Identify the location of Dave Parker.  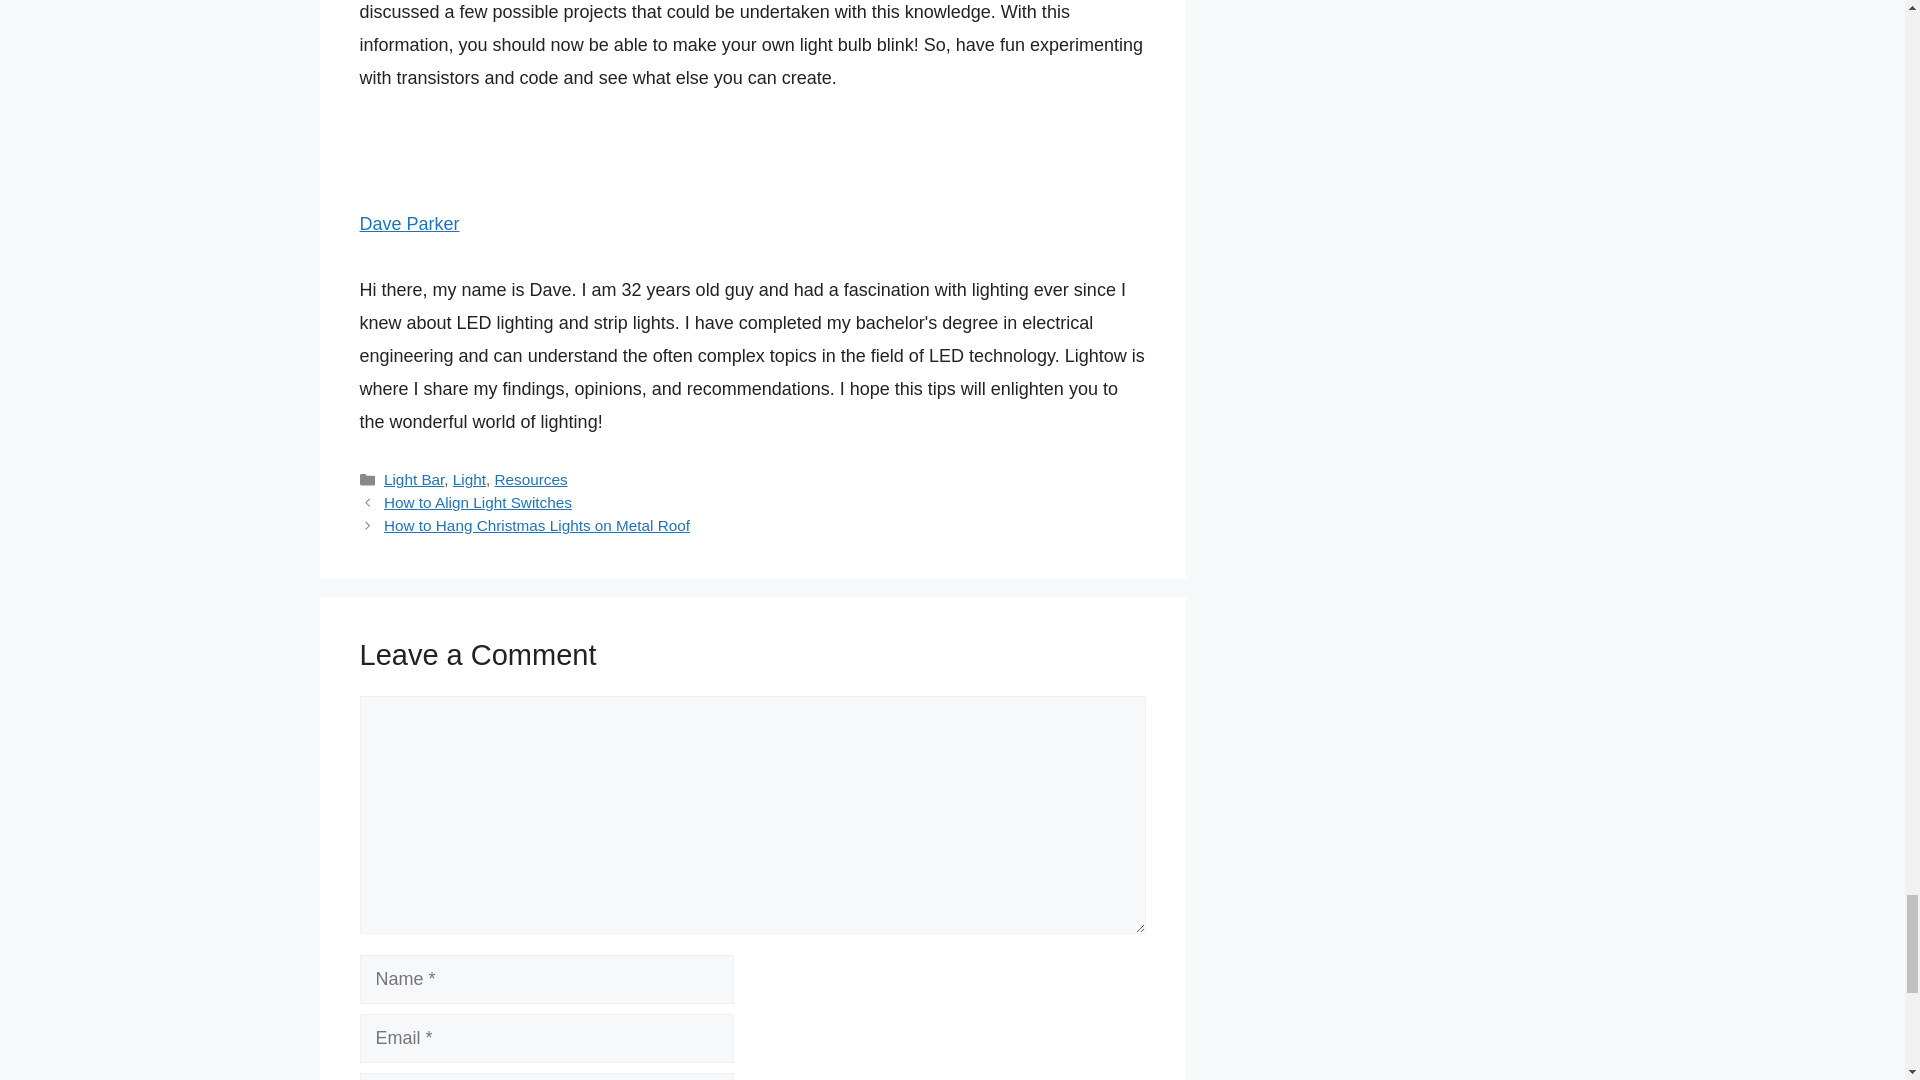
(410, 224).